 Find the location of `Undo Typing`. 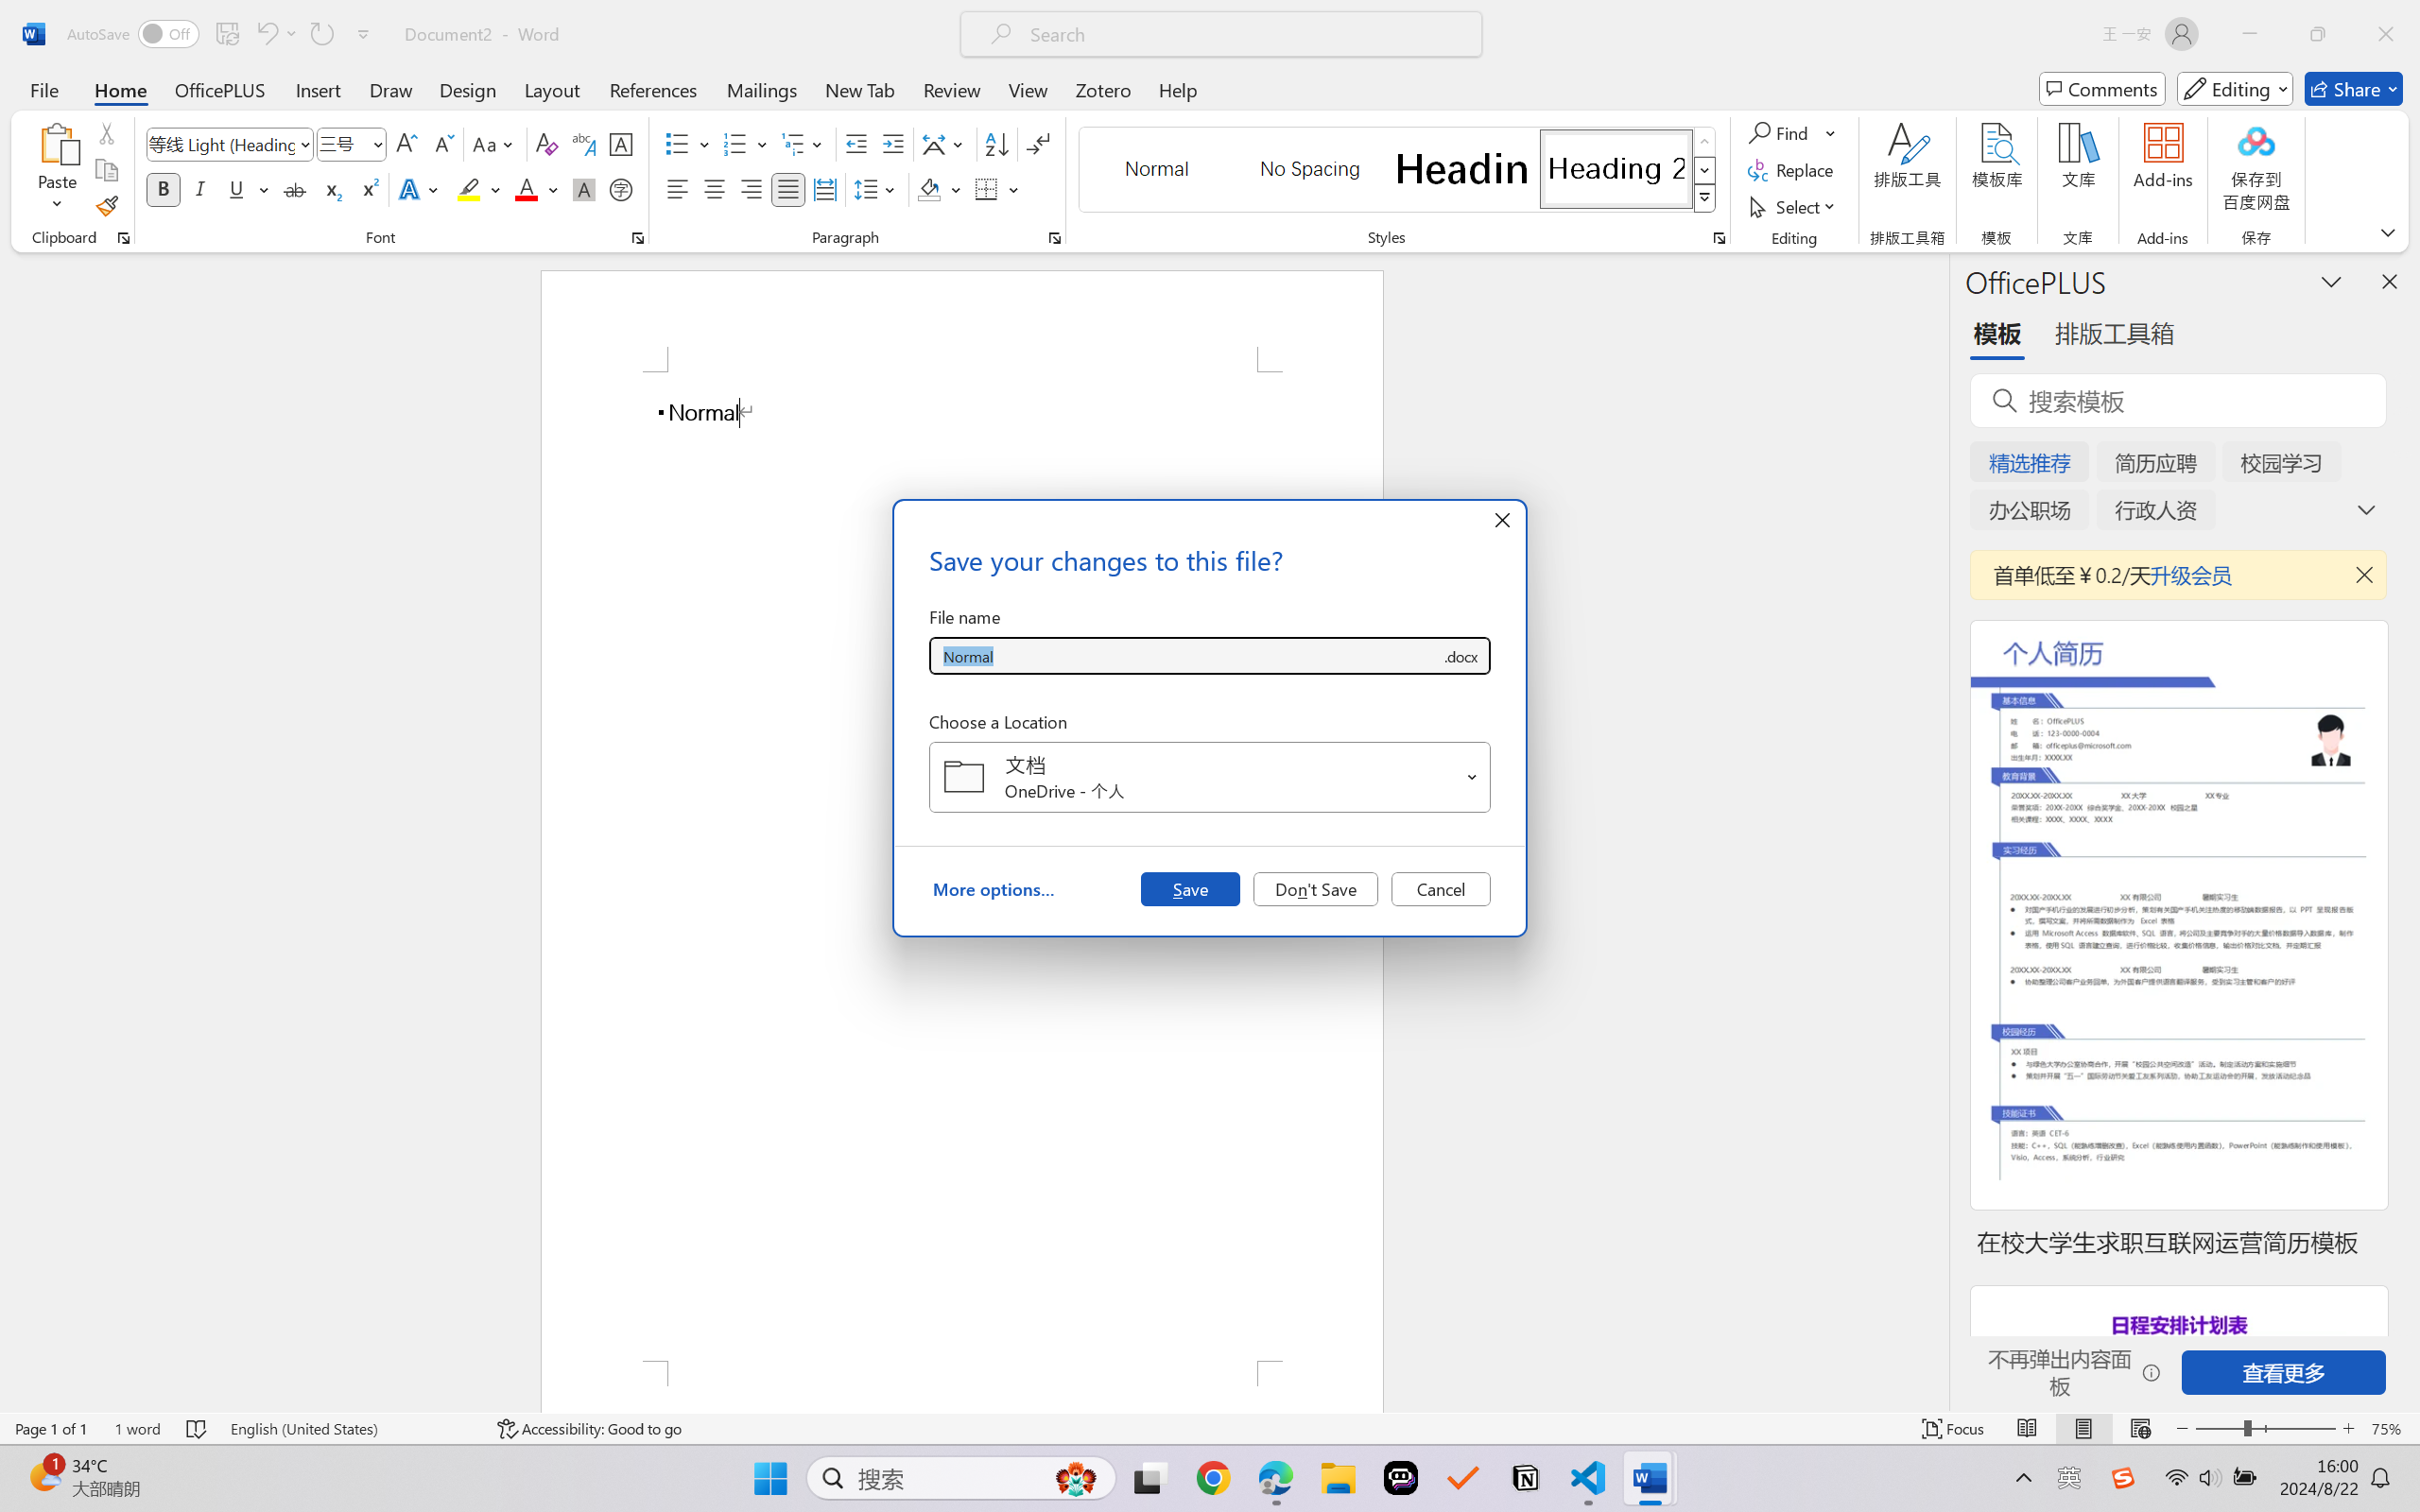

Undo Typing is located at coordinates (276, 34).